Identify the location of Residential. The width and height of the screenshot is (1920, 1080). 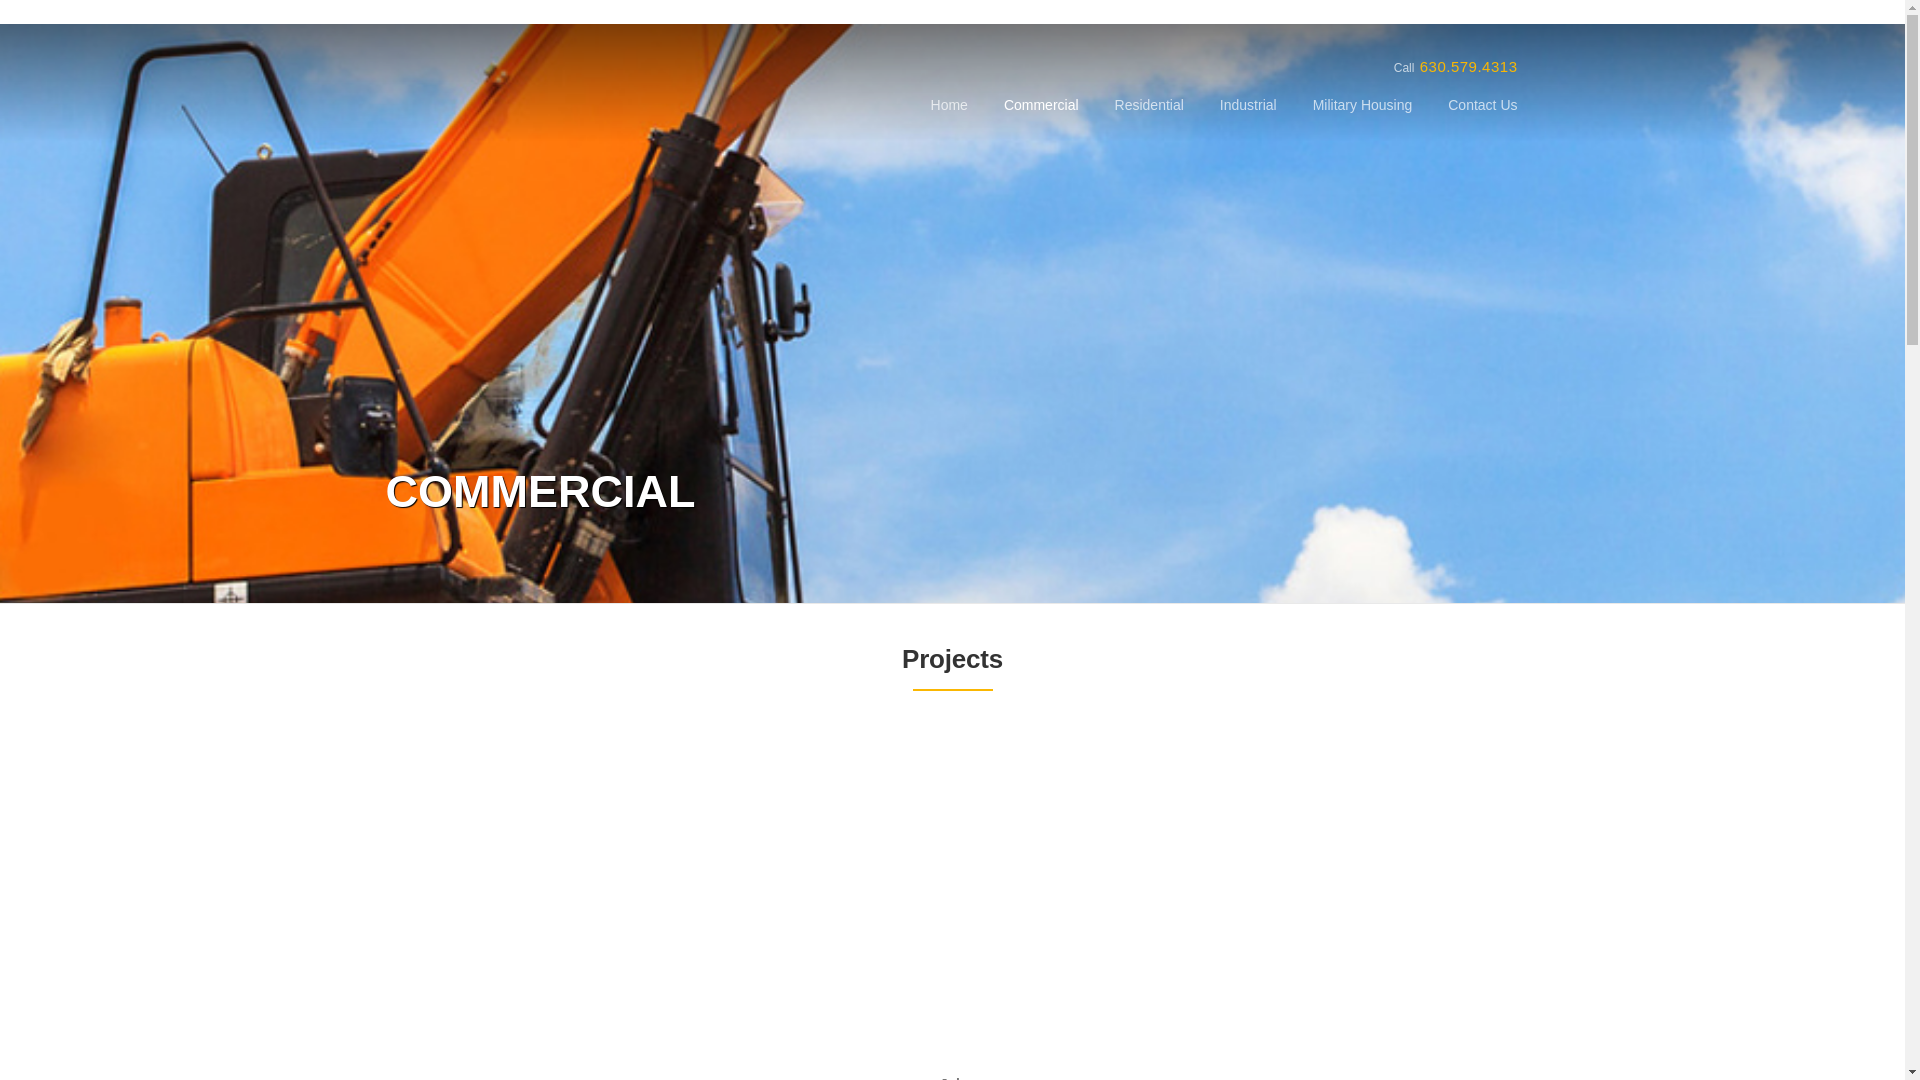
(1148, 120).